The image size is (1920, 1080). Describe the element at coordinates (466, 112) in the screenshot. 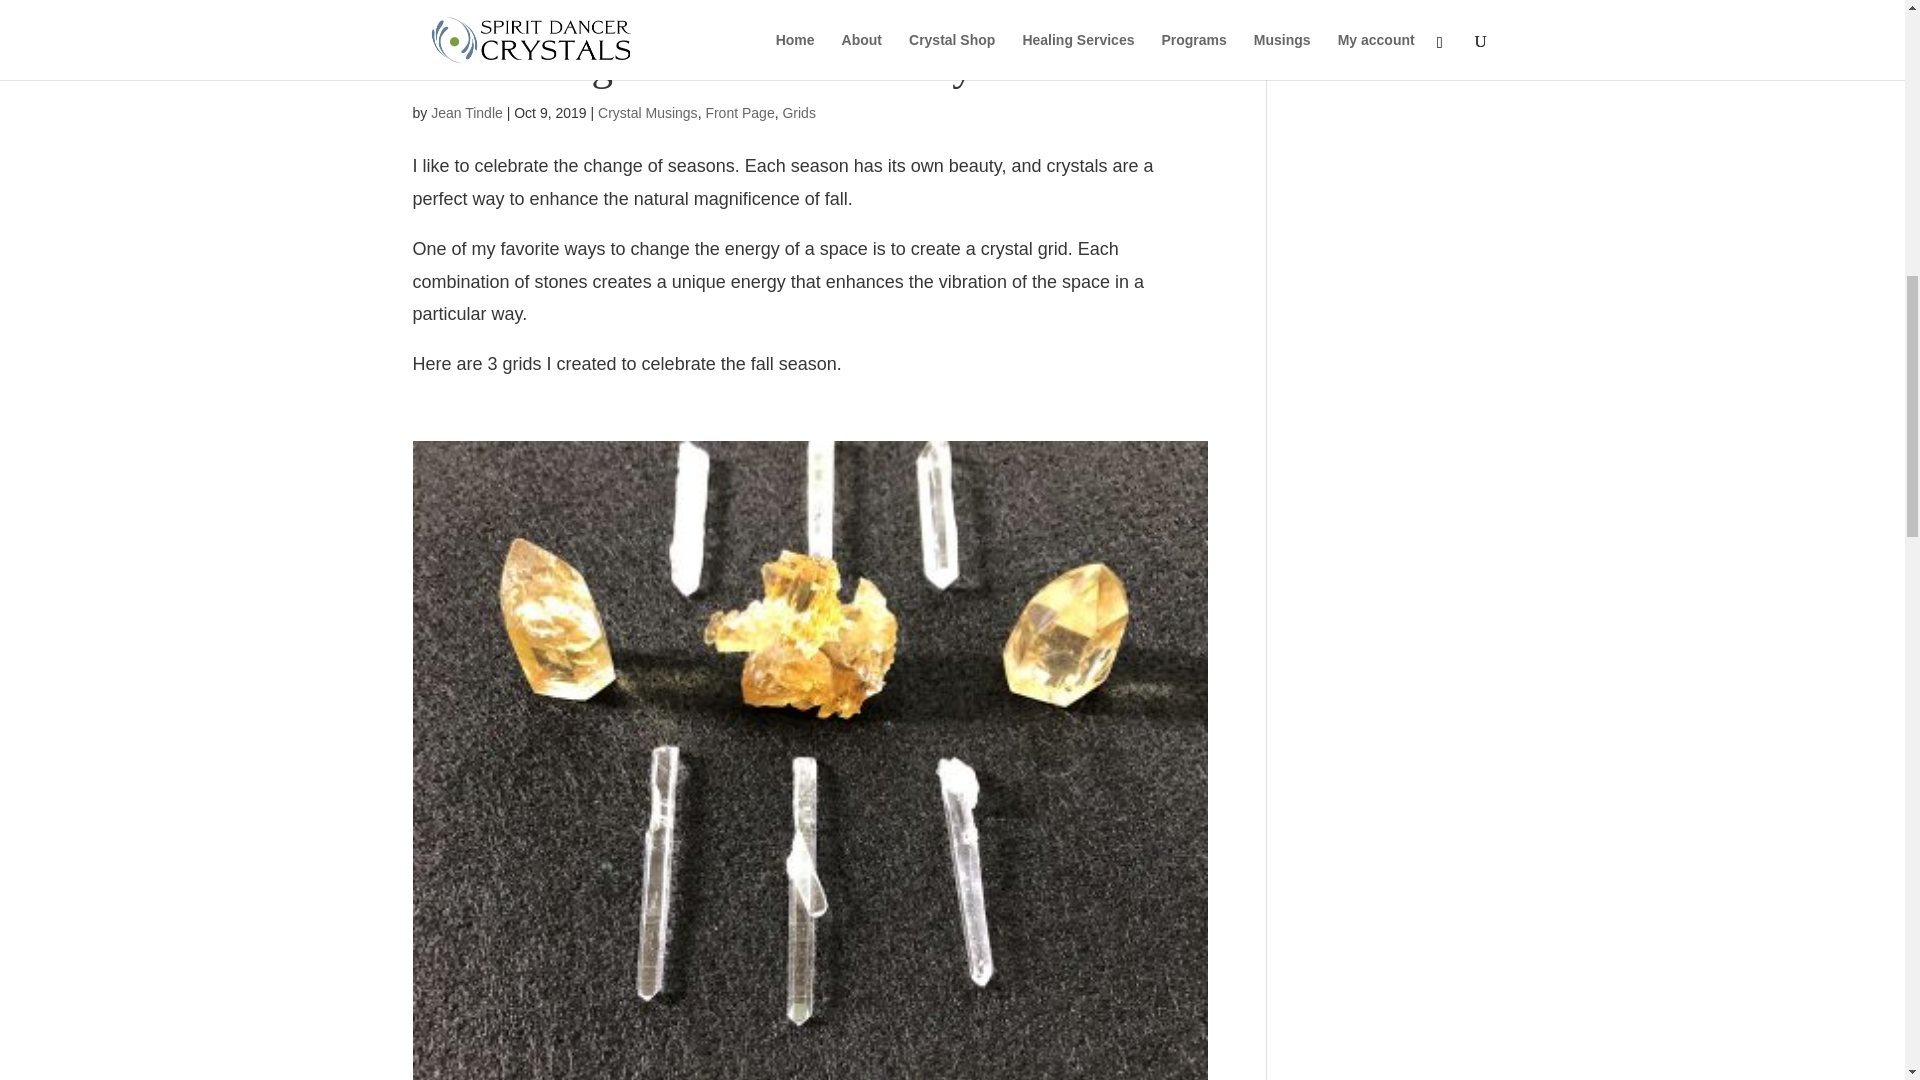

I see `Jean Tindle` at that location.